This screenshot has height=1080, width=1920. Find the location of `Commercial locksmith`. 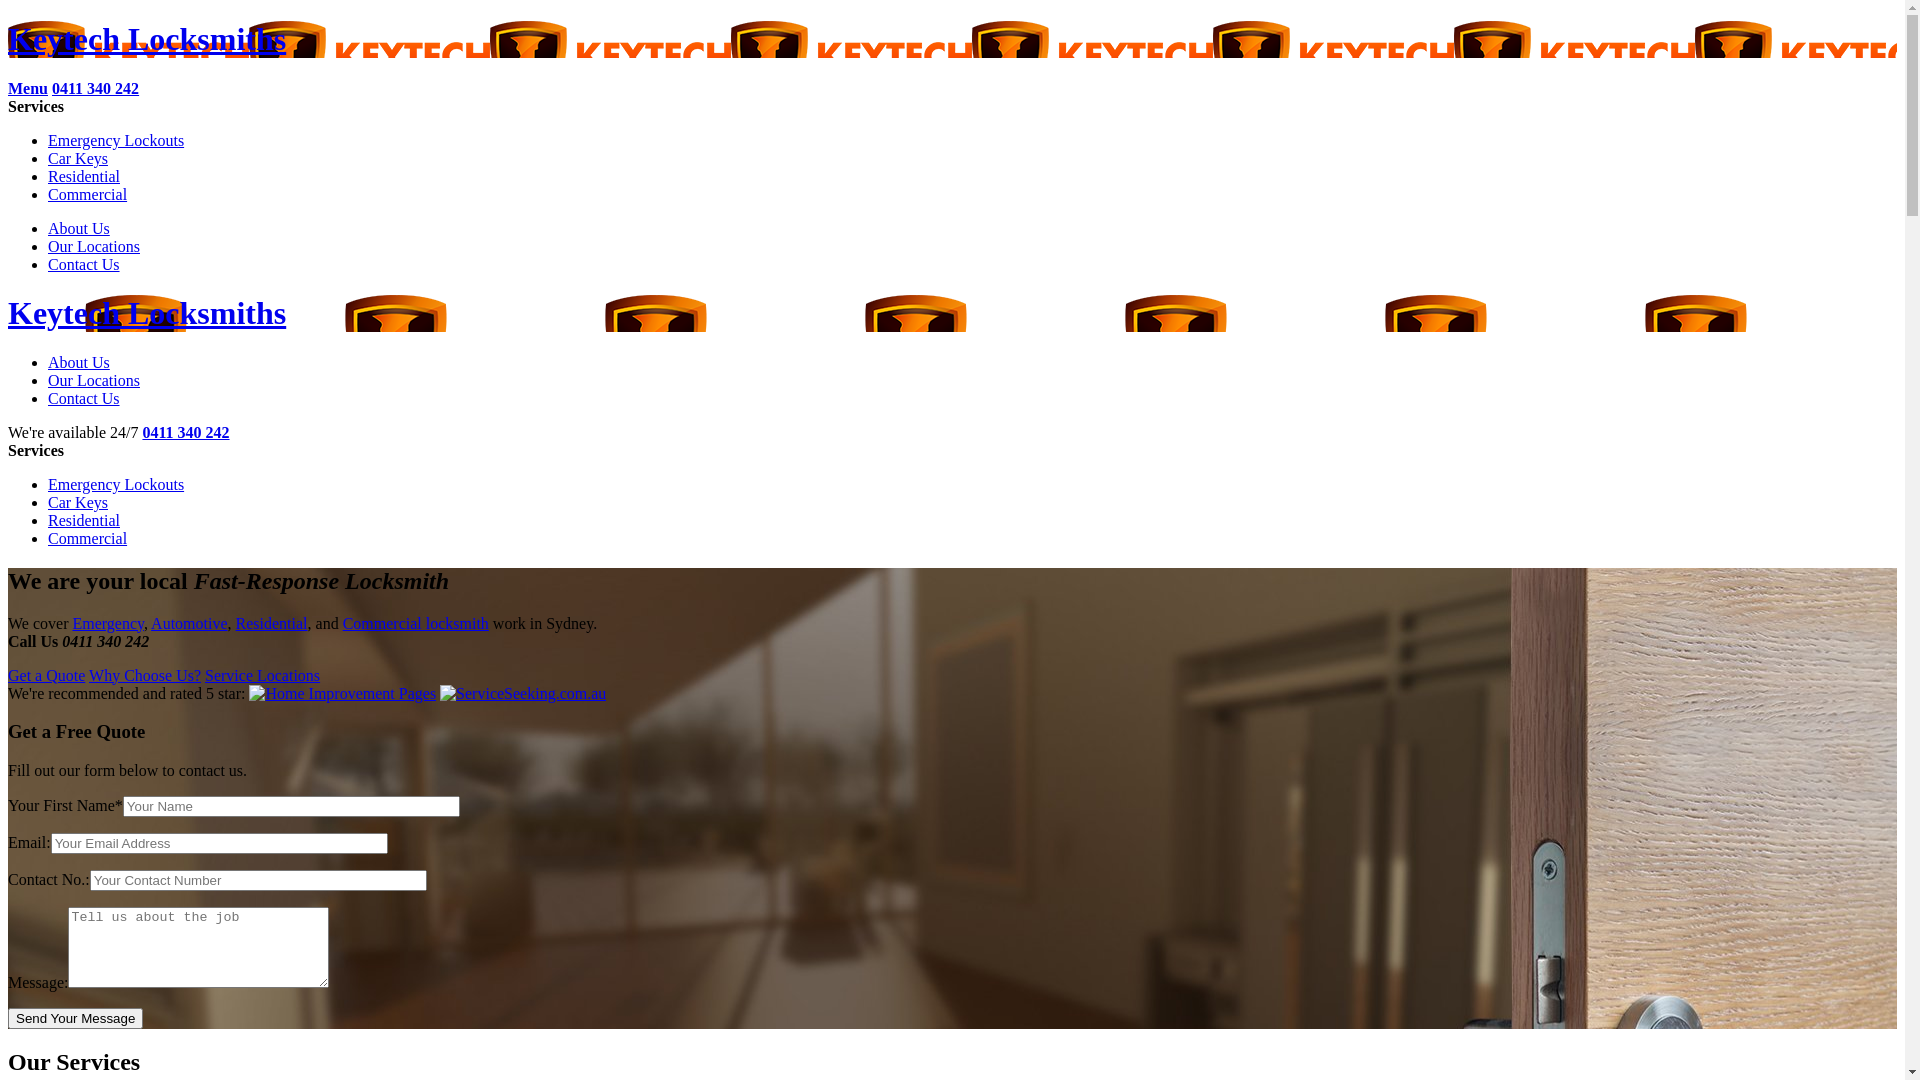

Commercial locksmith is located at coordinates (416, 624).